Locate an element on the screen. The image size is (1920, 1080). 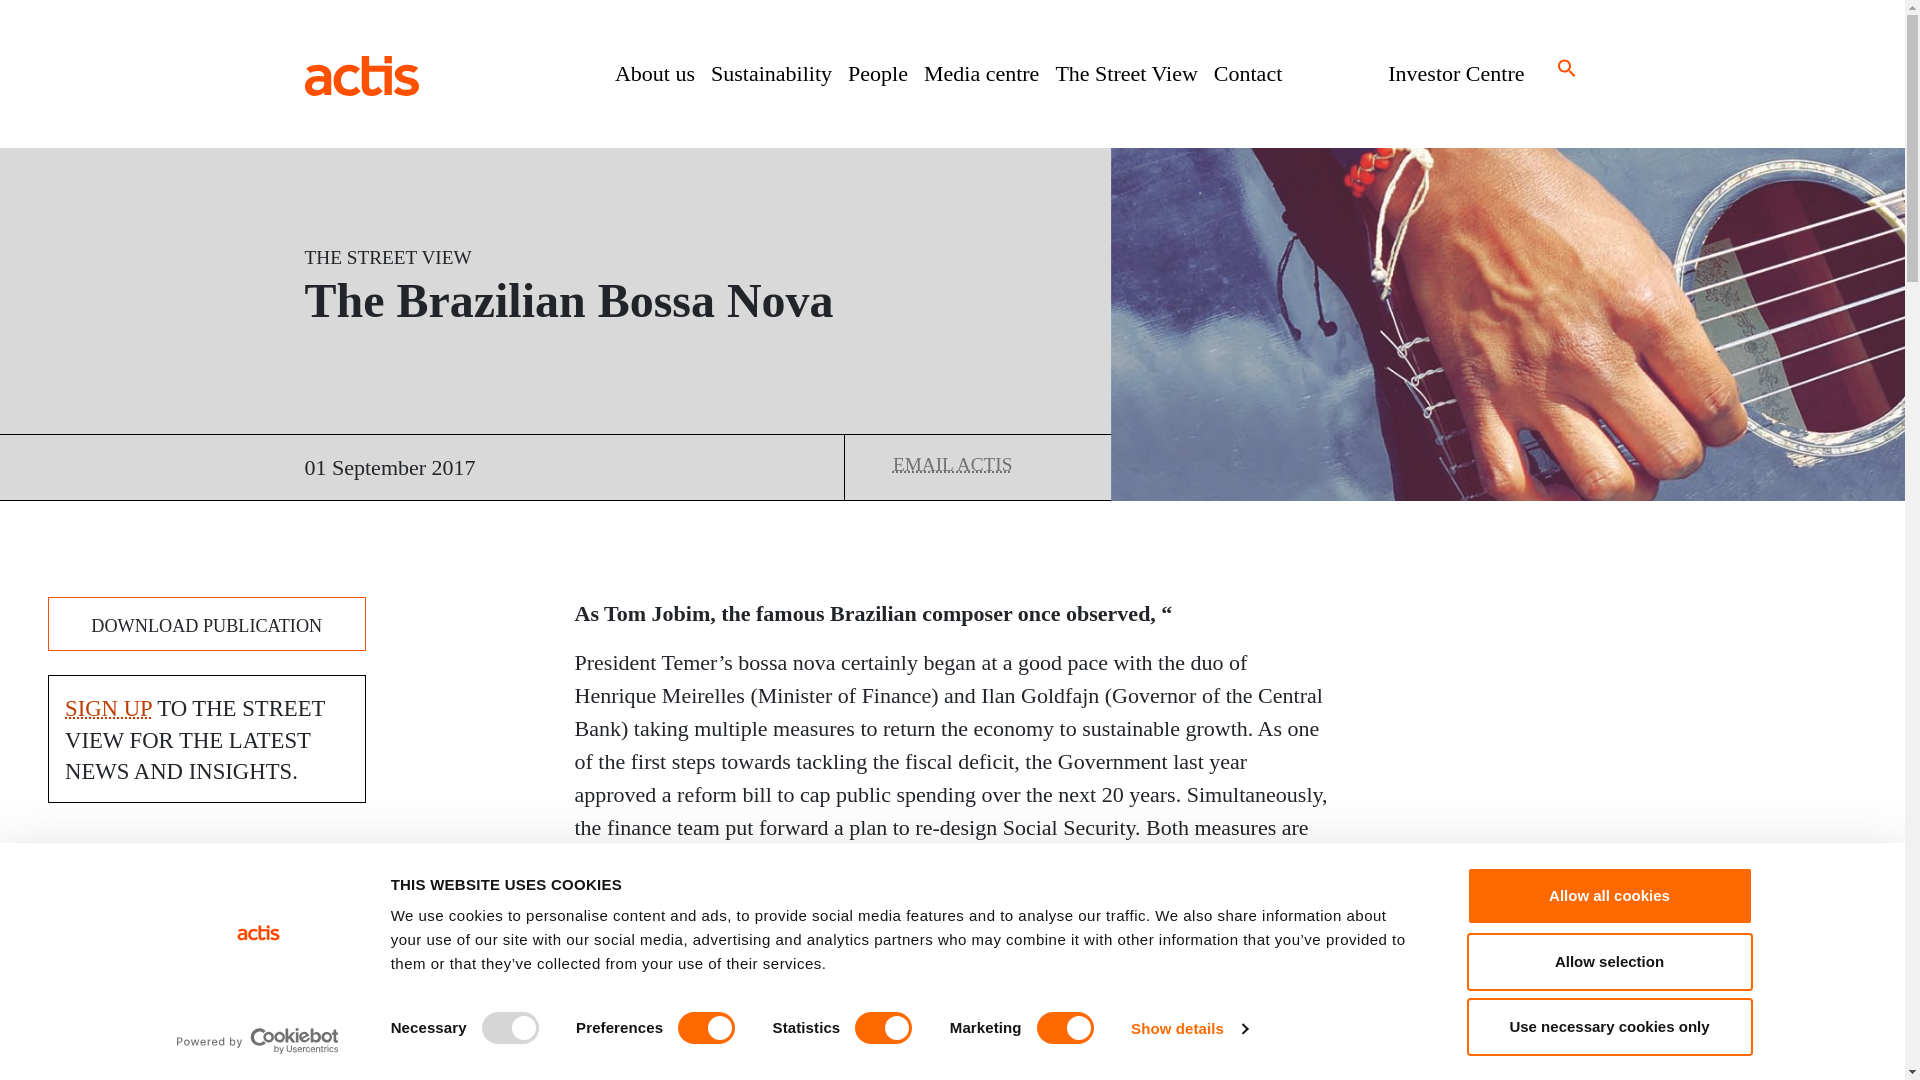
Show details is located at coordinates (1188, 1029).